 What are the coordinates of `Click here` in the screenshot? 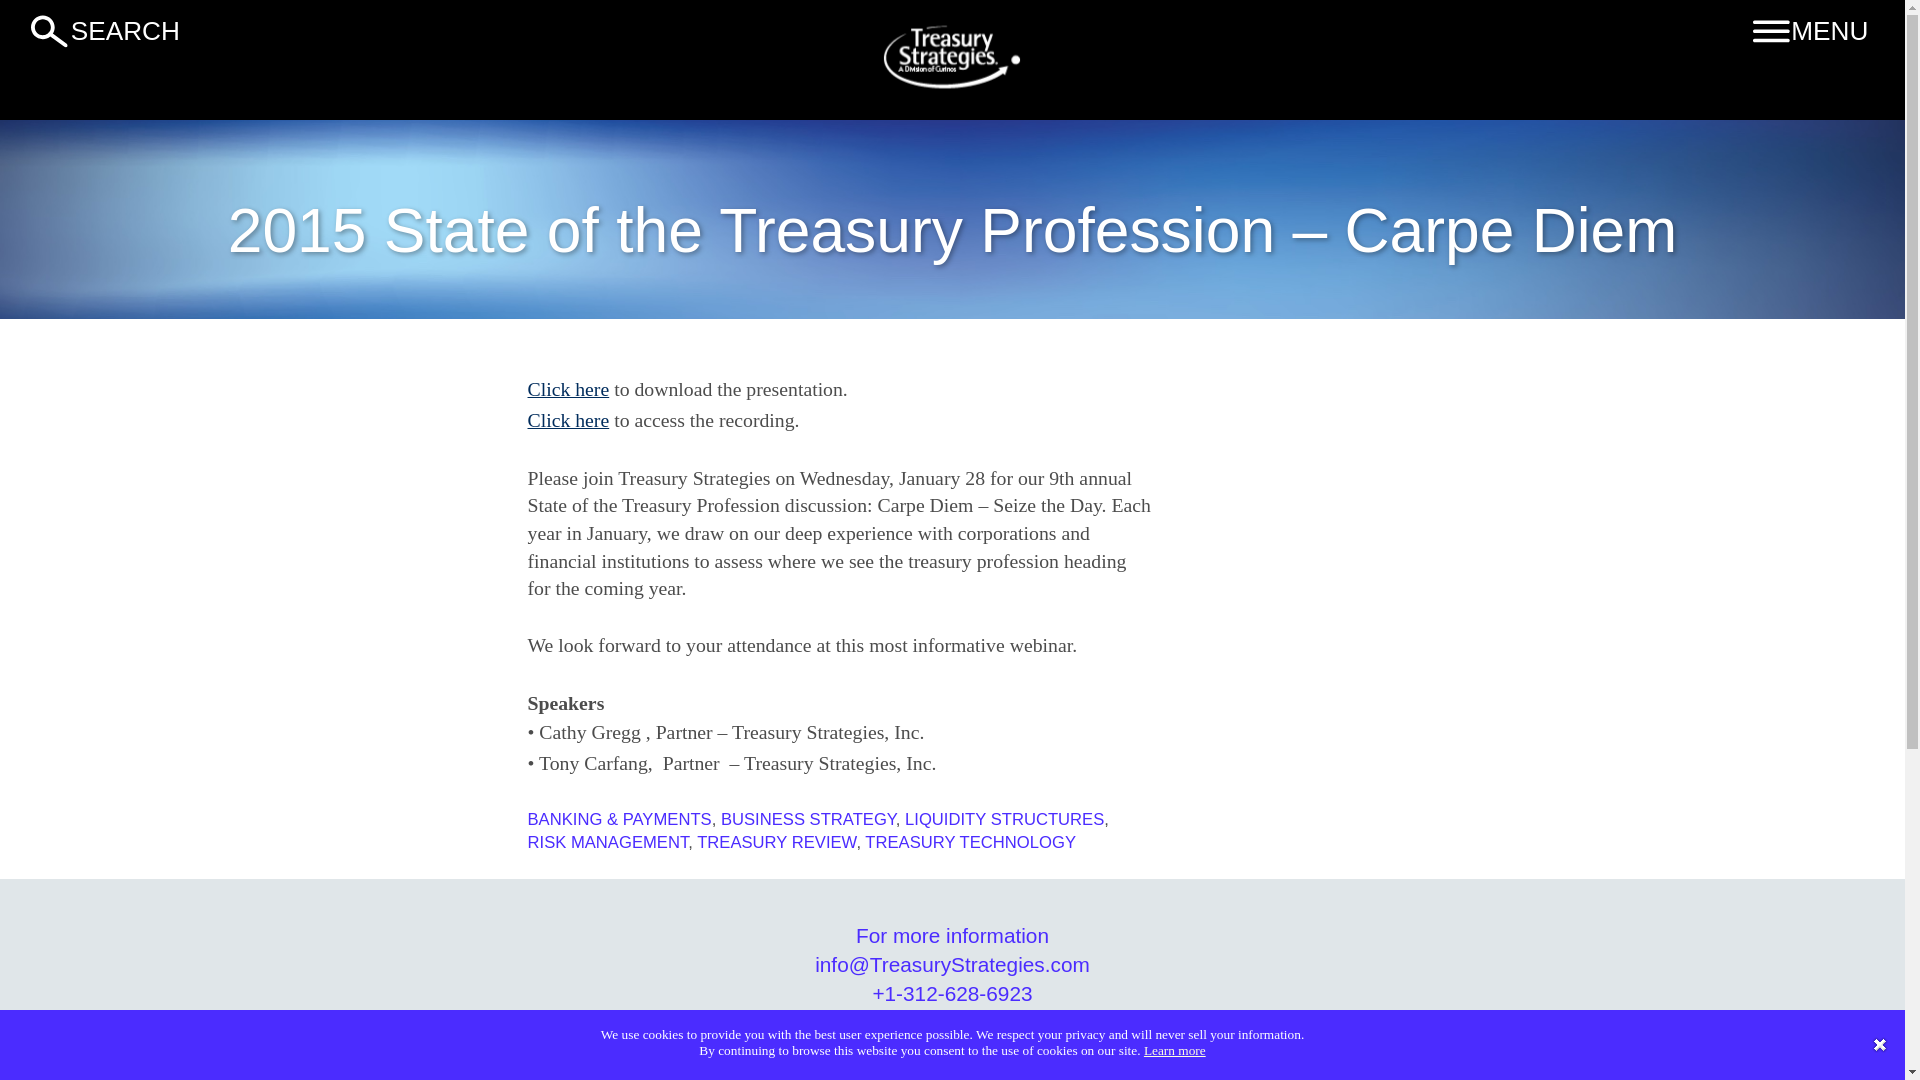 It's located at (569, 420).